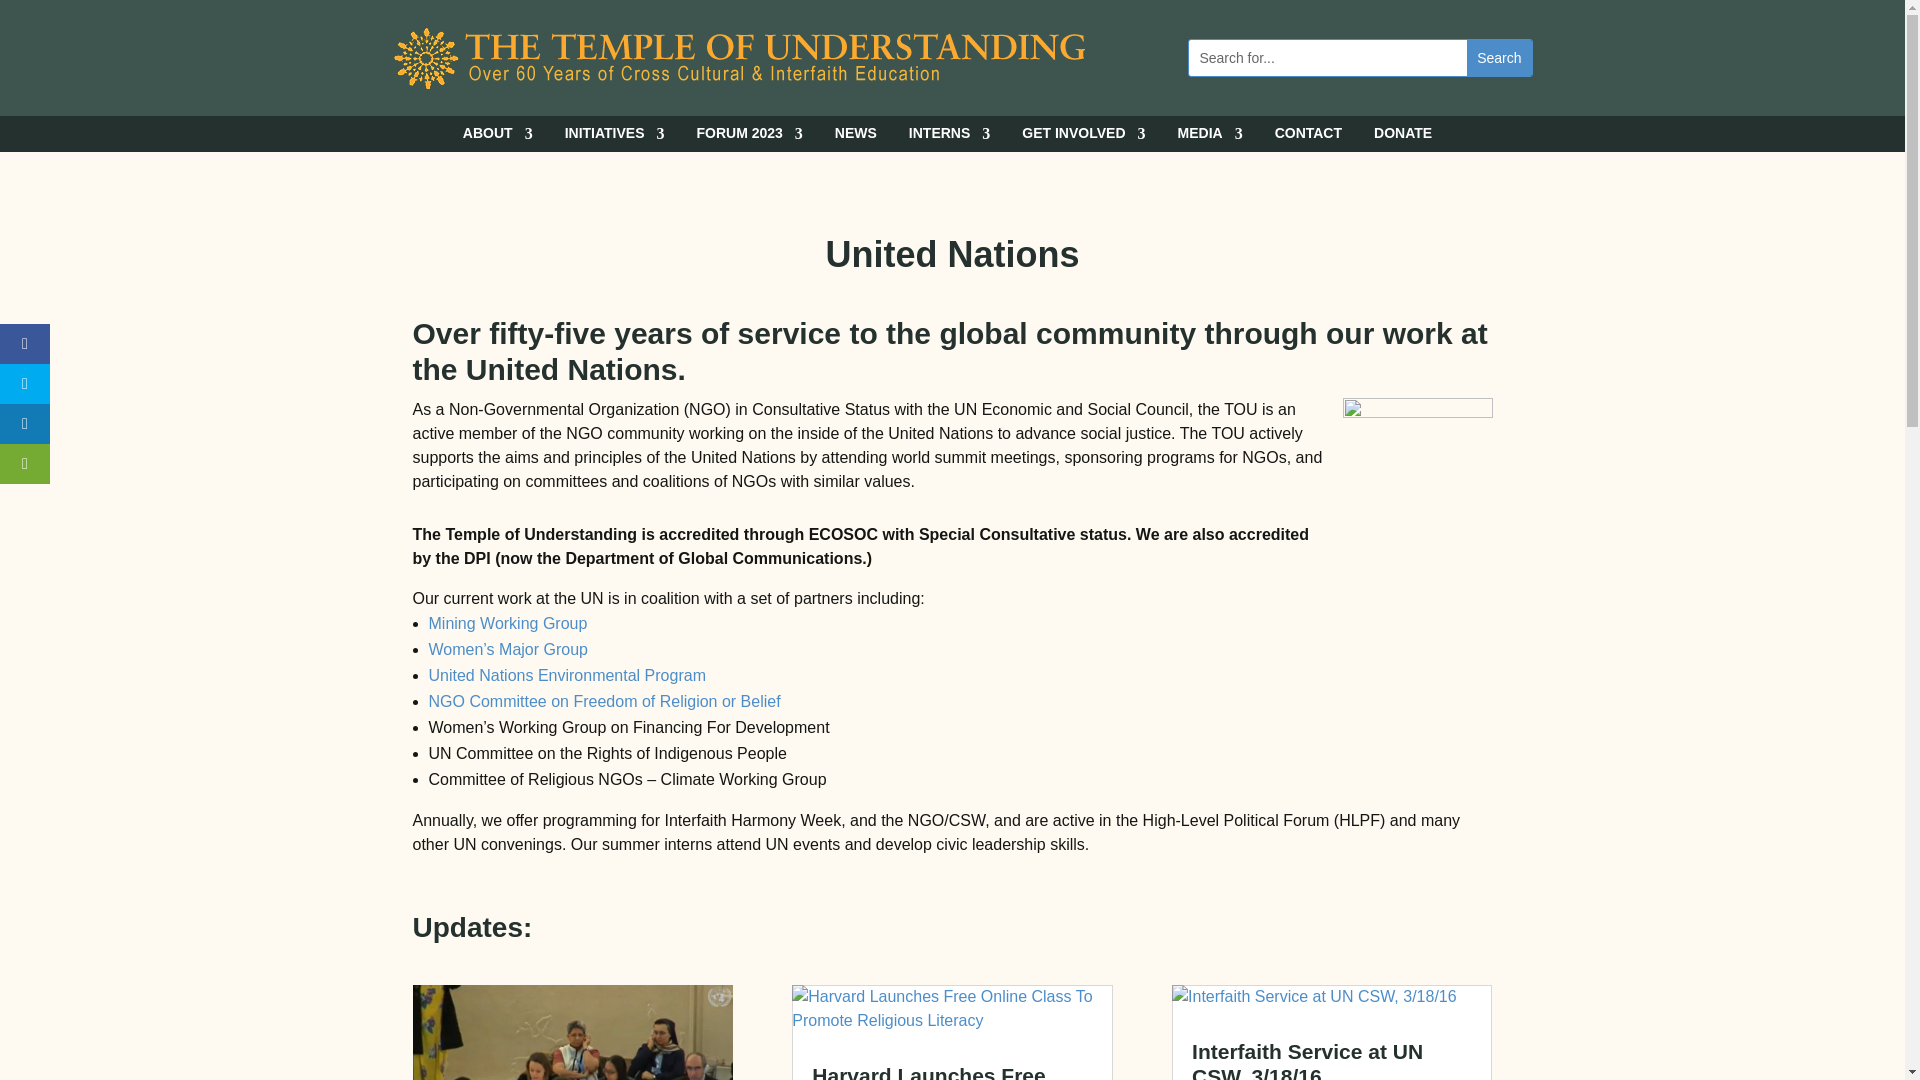 The image size is (1920, 1080). What do you see at coordinates (1210, 138) in the screenshot?
I see `MEDIA` at bounding box center [1210, 138].